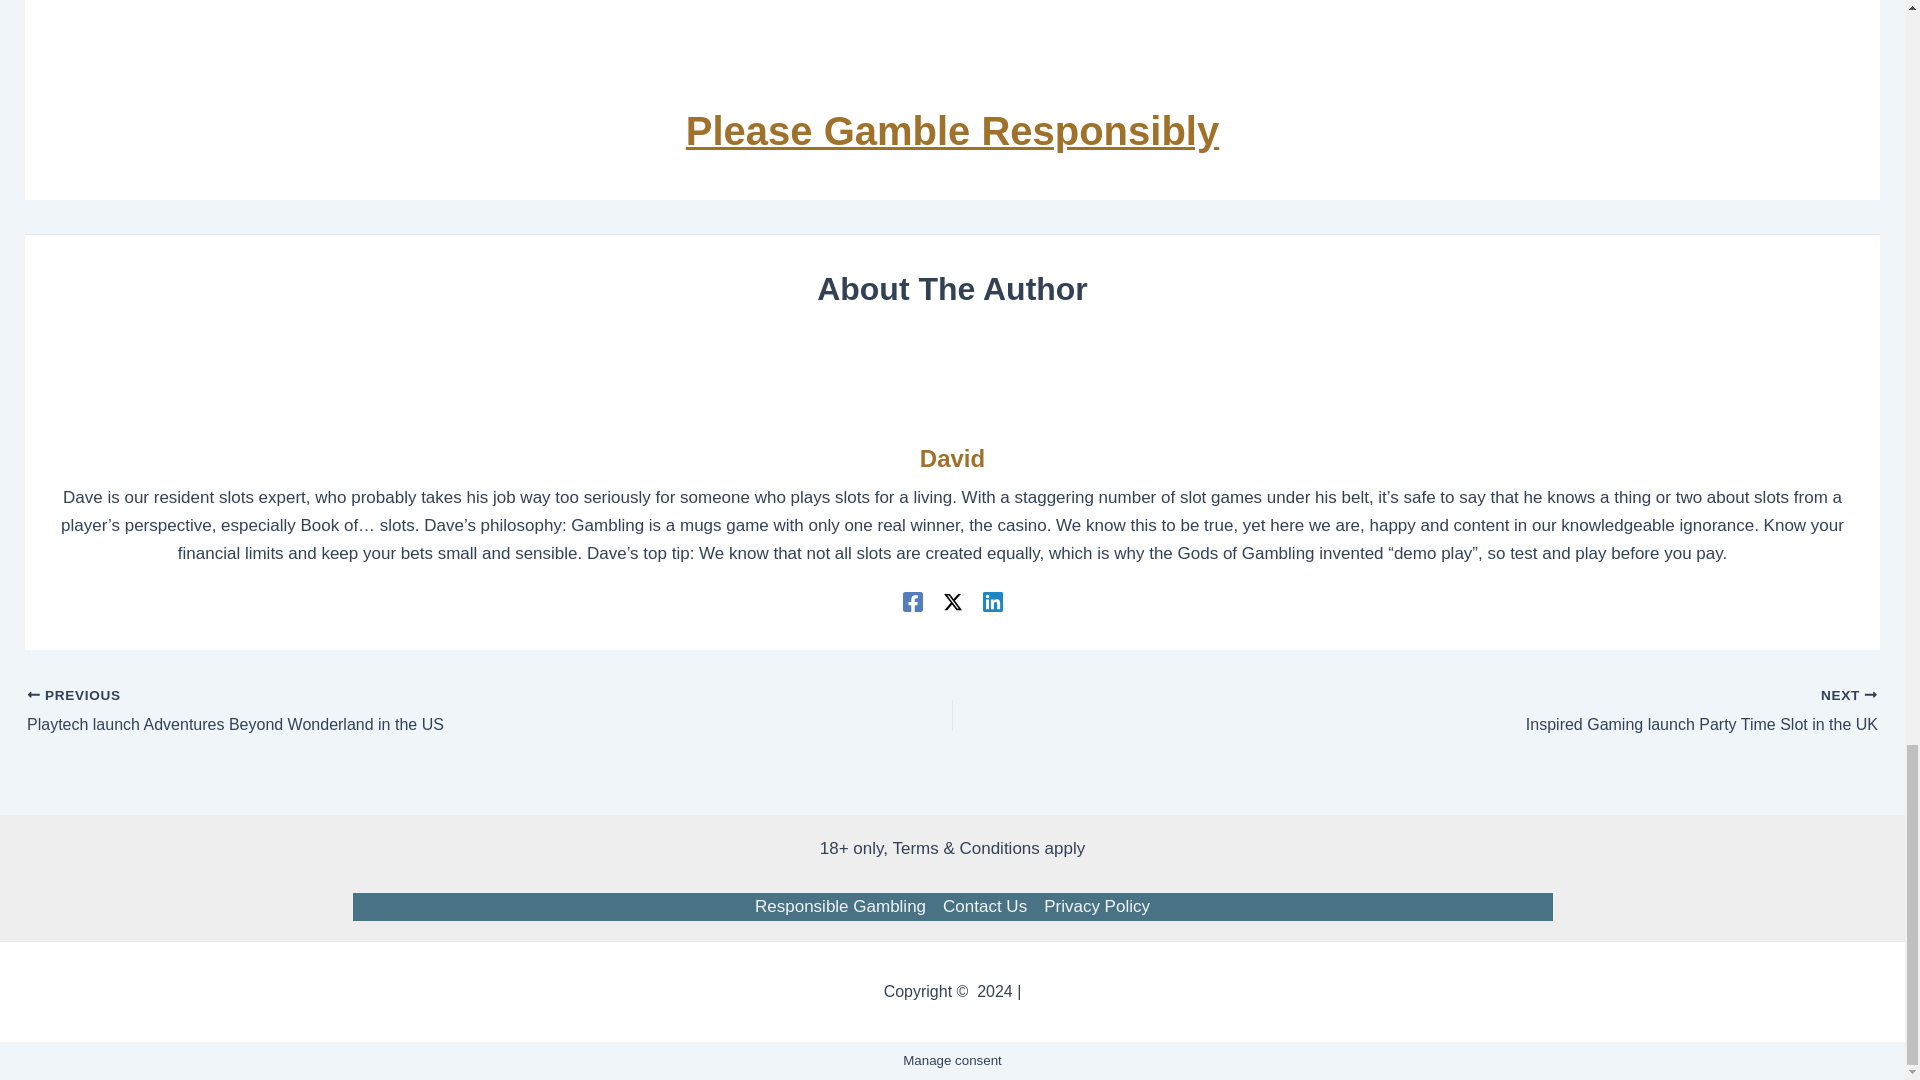 The width and height of the screenshot is (1920, 1080). What do you see at coordinates (952, 459) in the screenshot?
I see `David` at bounding box center [952, 459].